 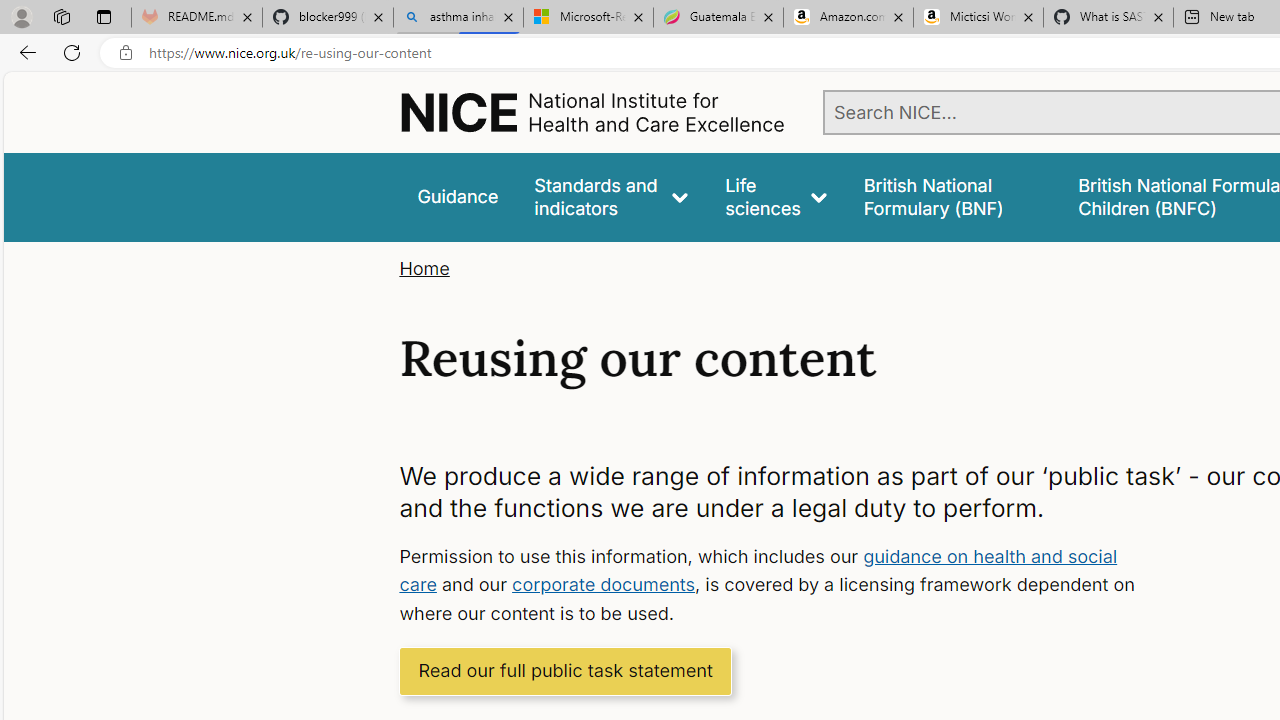 I want to click on guidance on health and social care, so click(x=758, y=570).